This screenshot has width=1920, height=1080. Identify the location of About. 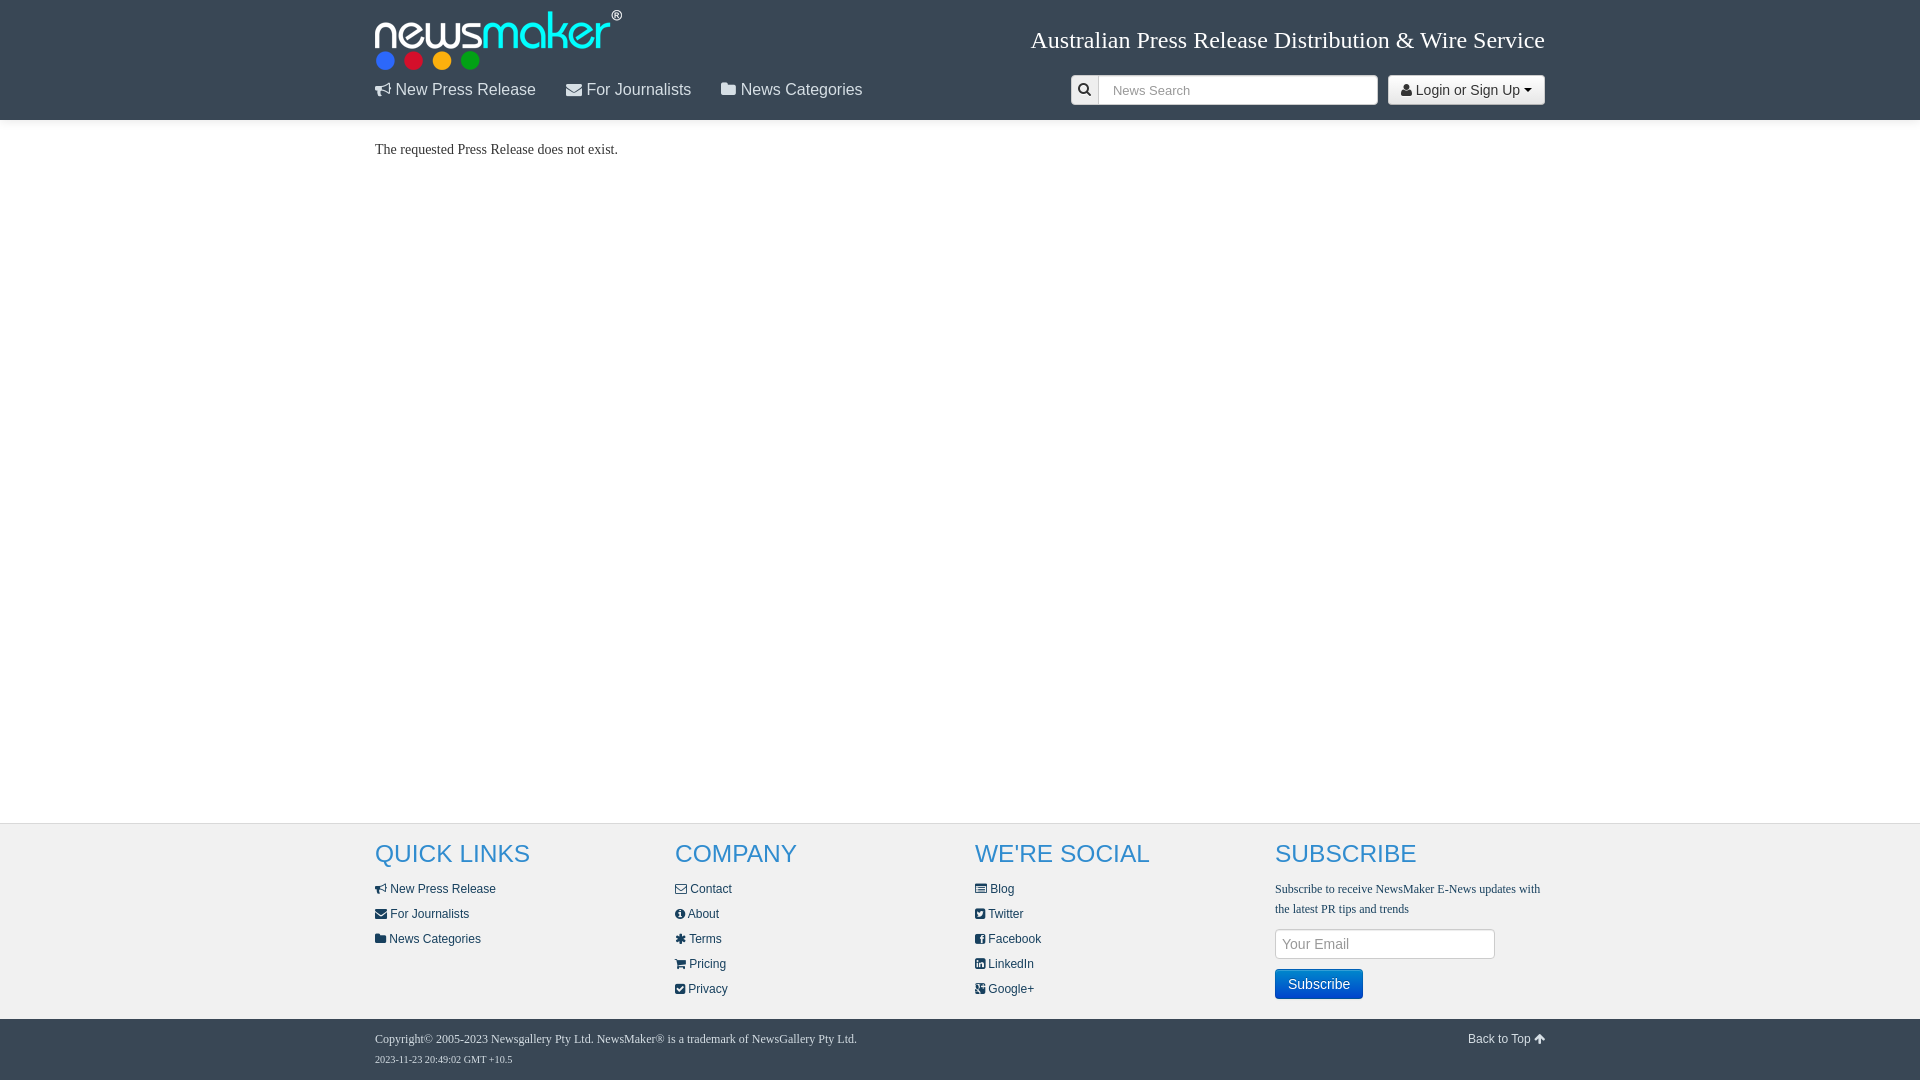
(697, 914).